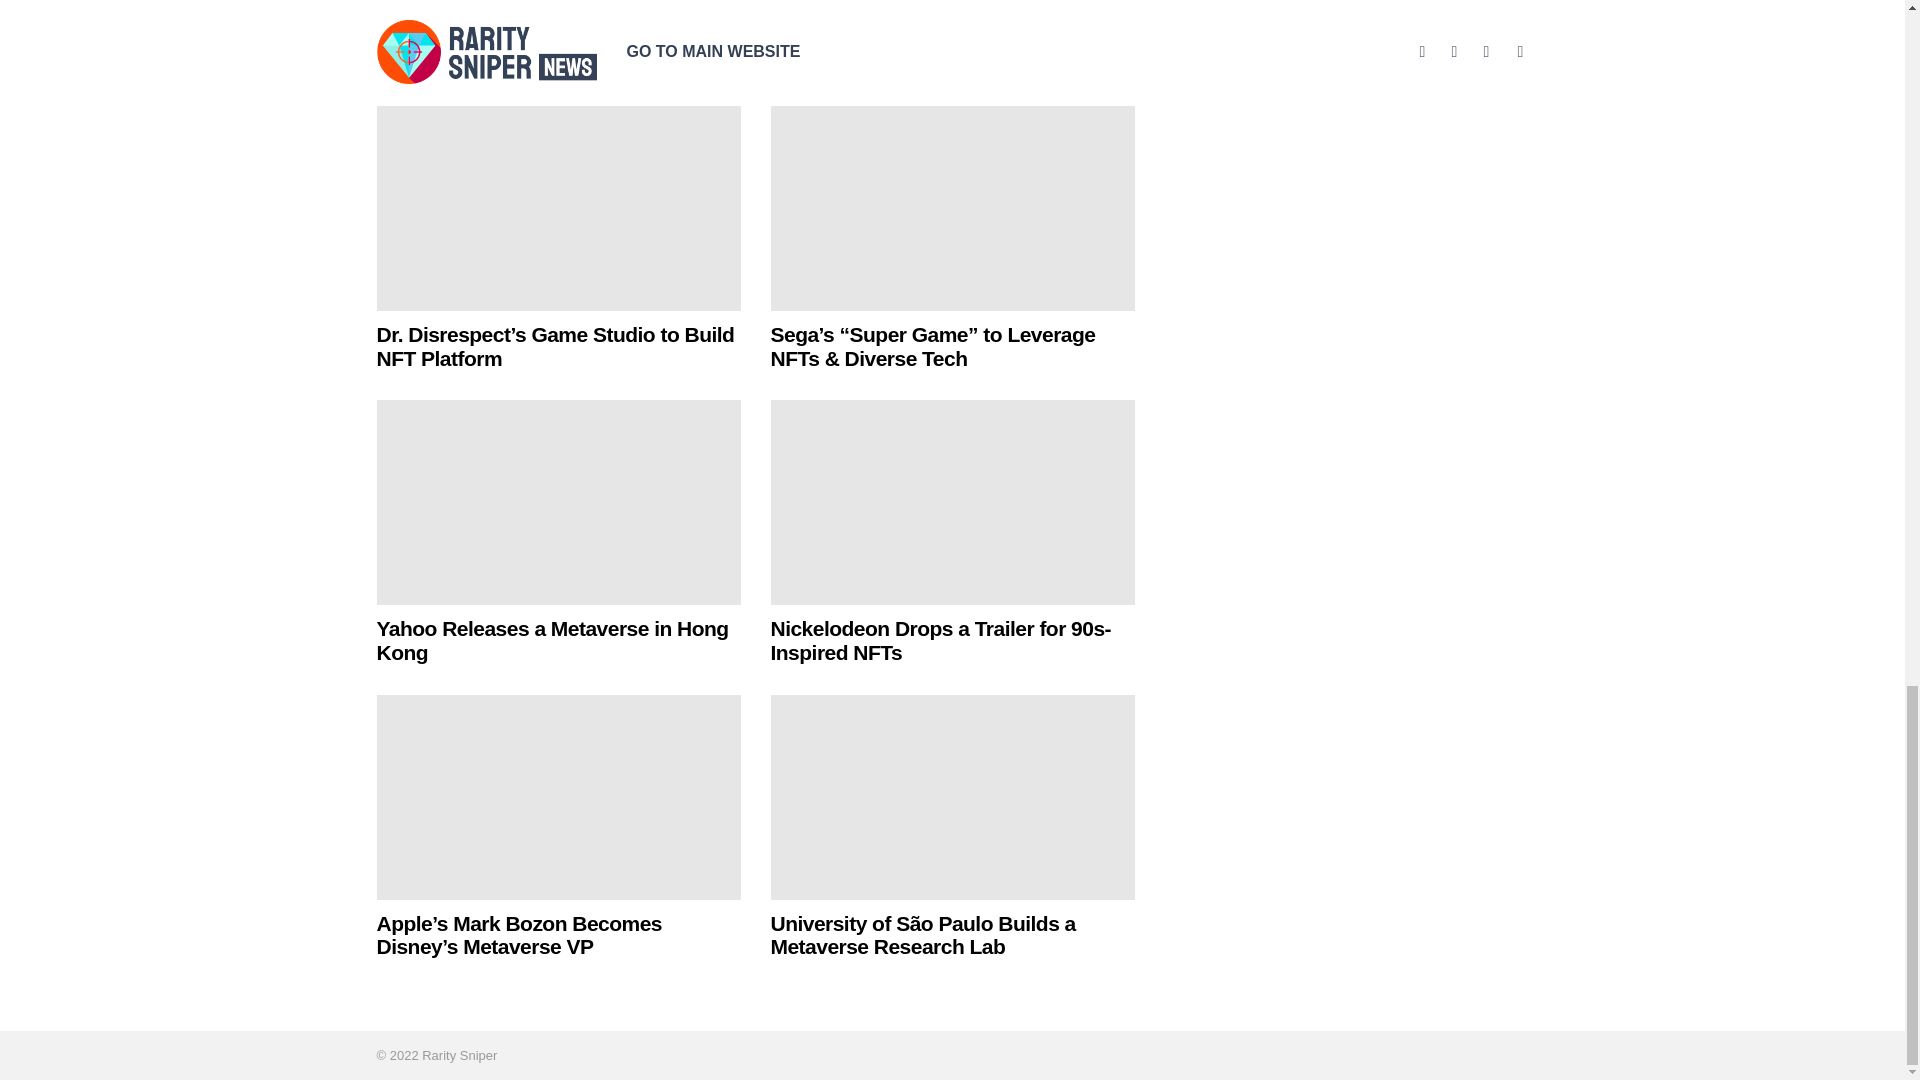 This screenshot has height=1080, width=1920. Describe the element at coordinates (952, 502) in the screenshot. I see `Nickelodeon Drops a Trailer for 90s-Inspired NFTs` at that location.